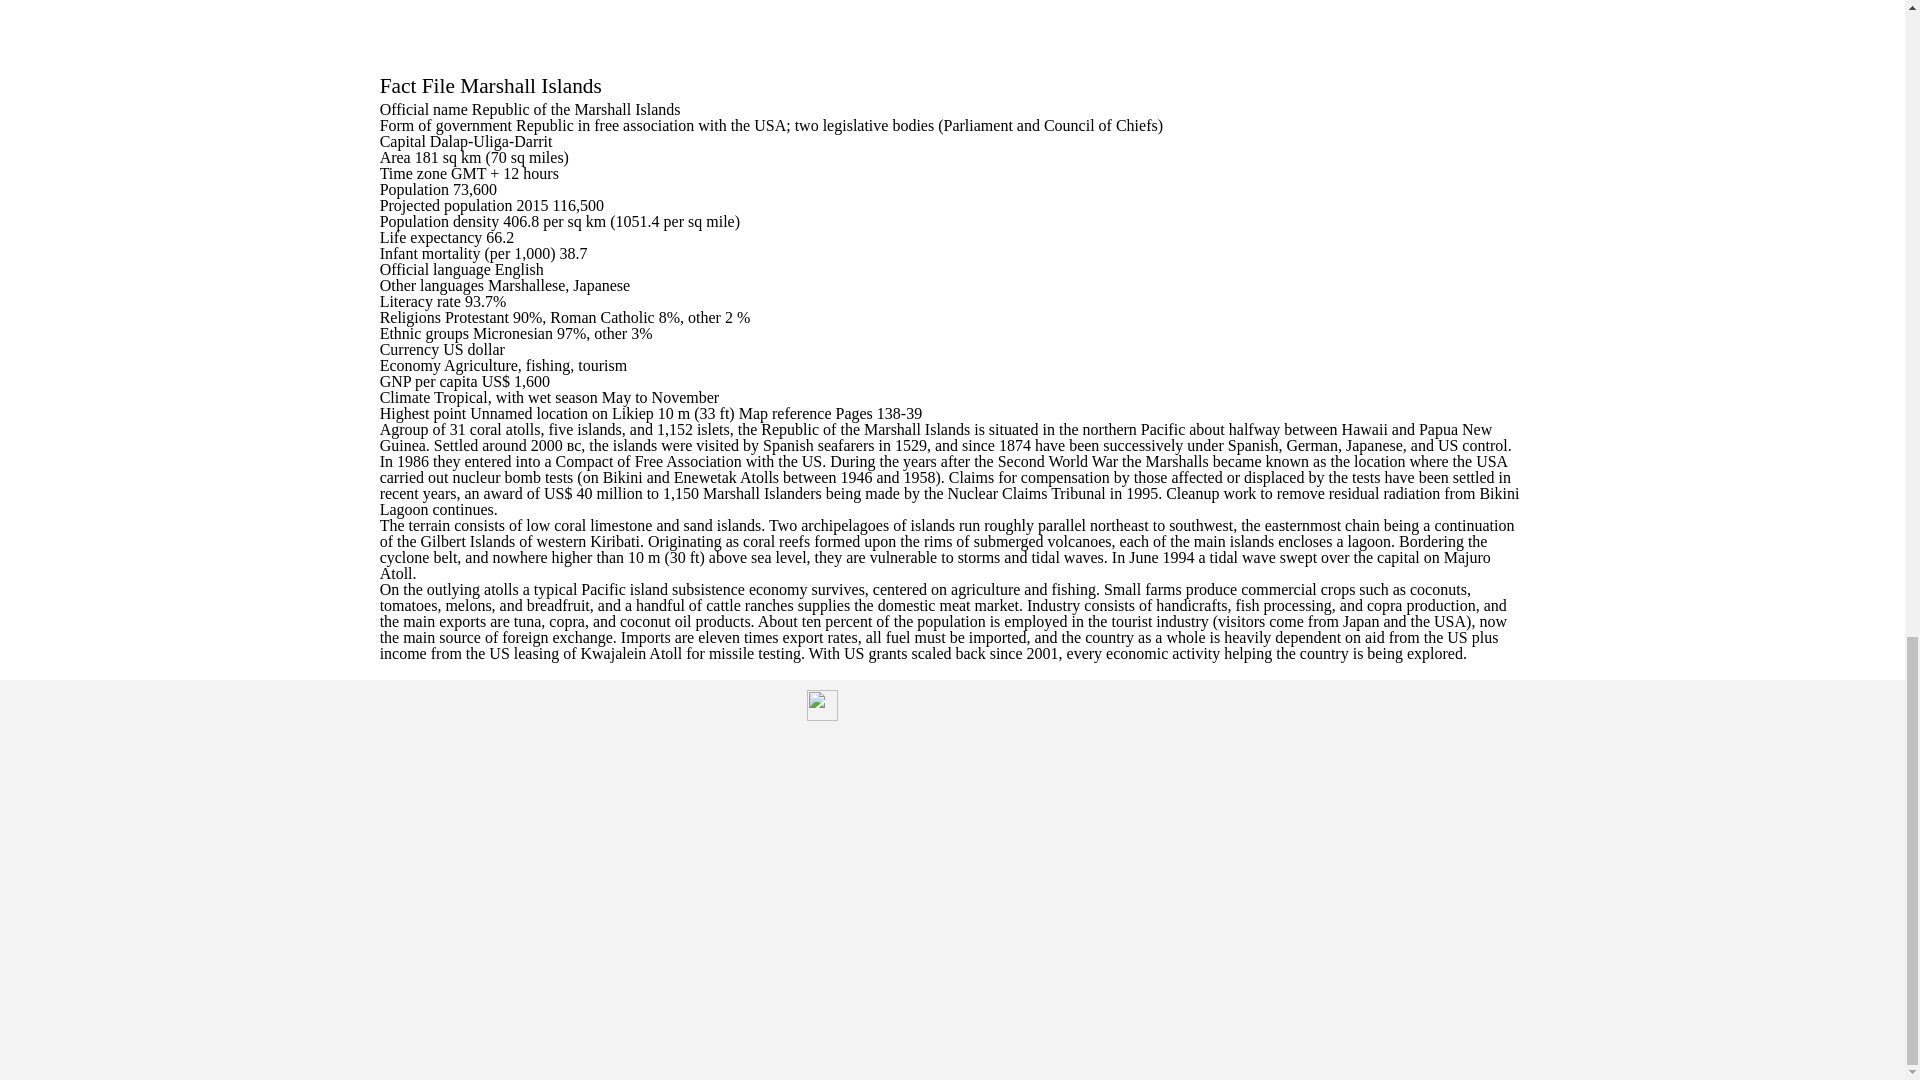 This screenshot has width=1920, height=1080. What do you see at coordinates (822, 706) in the screenshot?
I see `LiveInternet` at bounding box center [822, 706].